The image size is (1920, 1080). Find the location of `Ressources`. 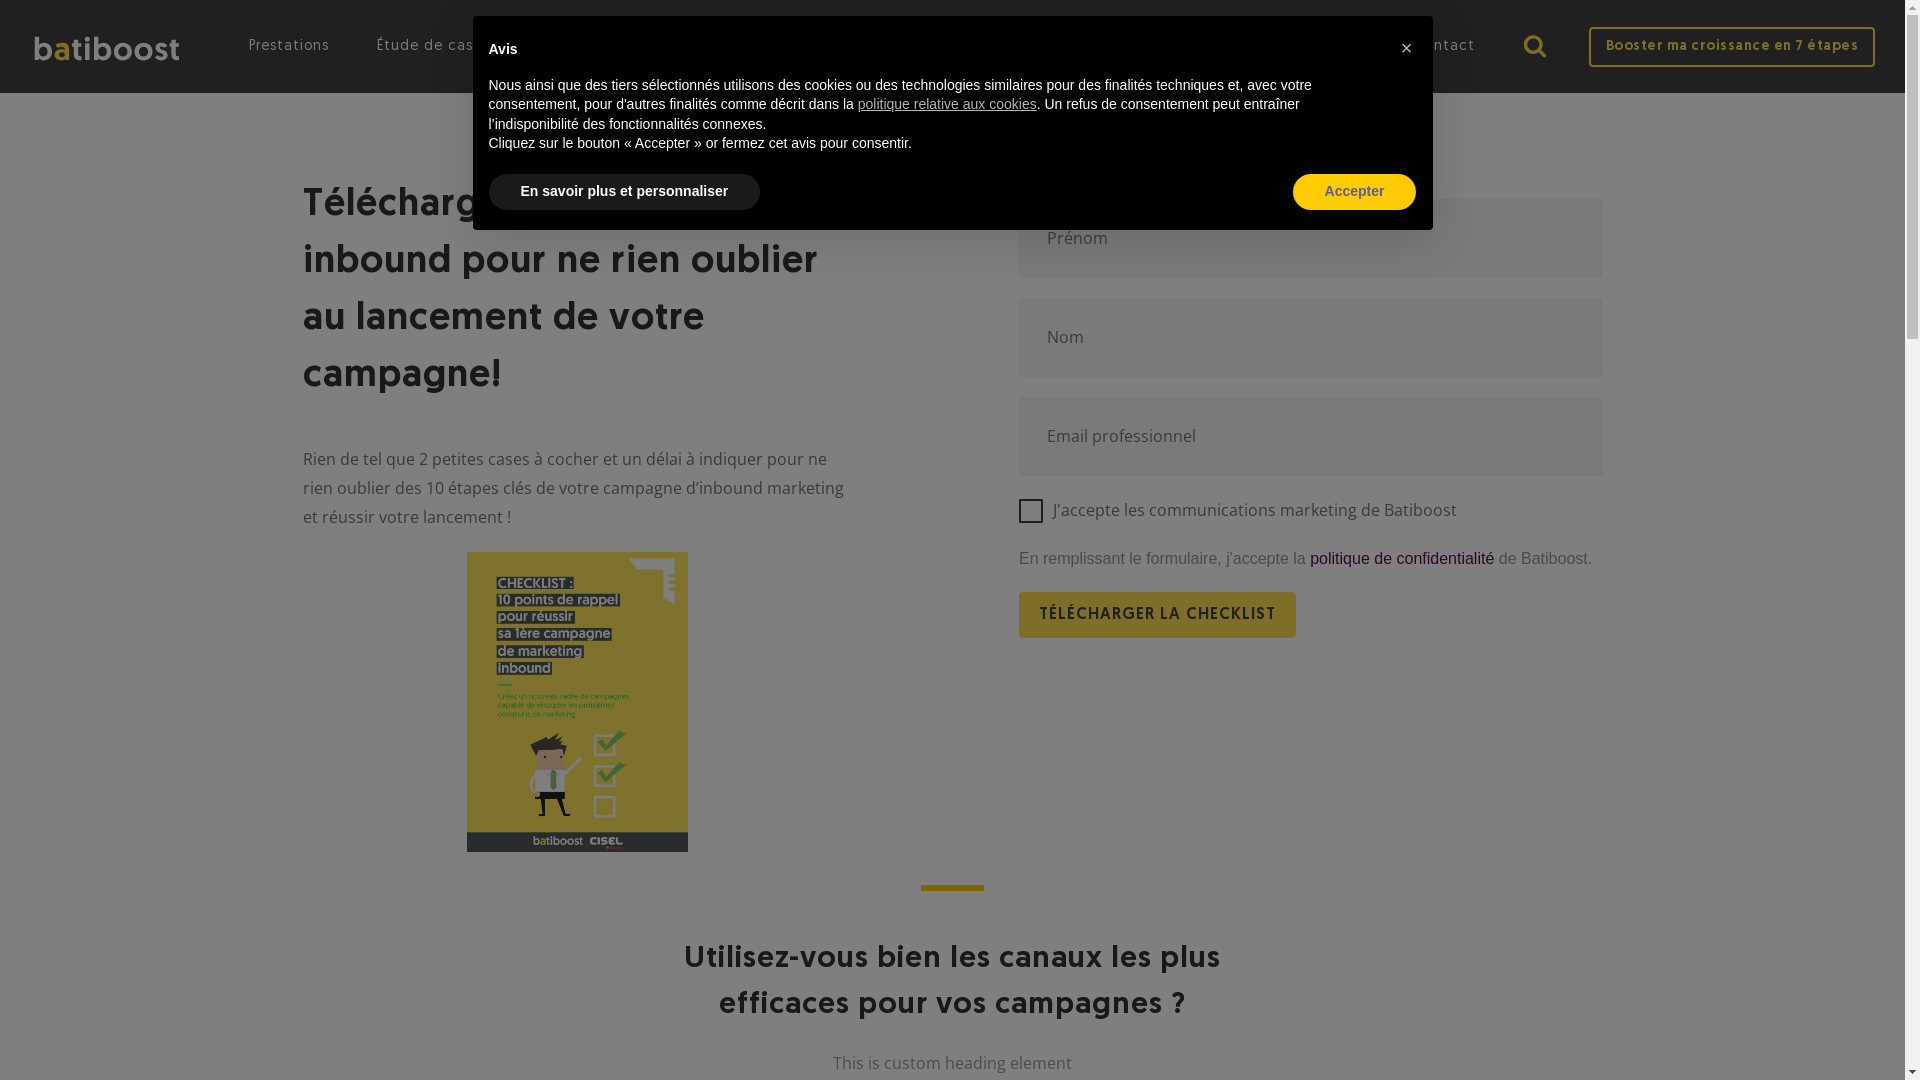

Ressources is located at coordinates (560, 46).